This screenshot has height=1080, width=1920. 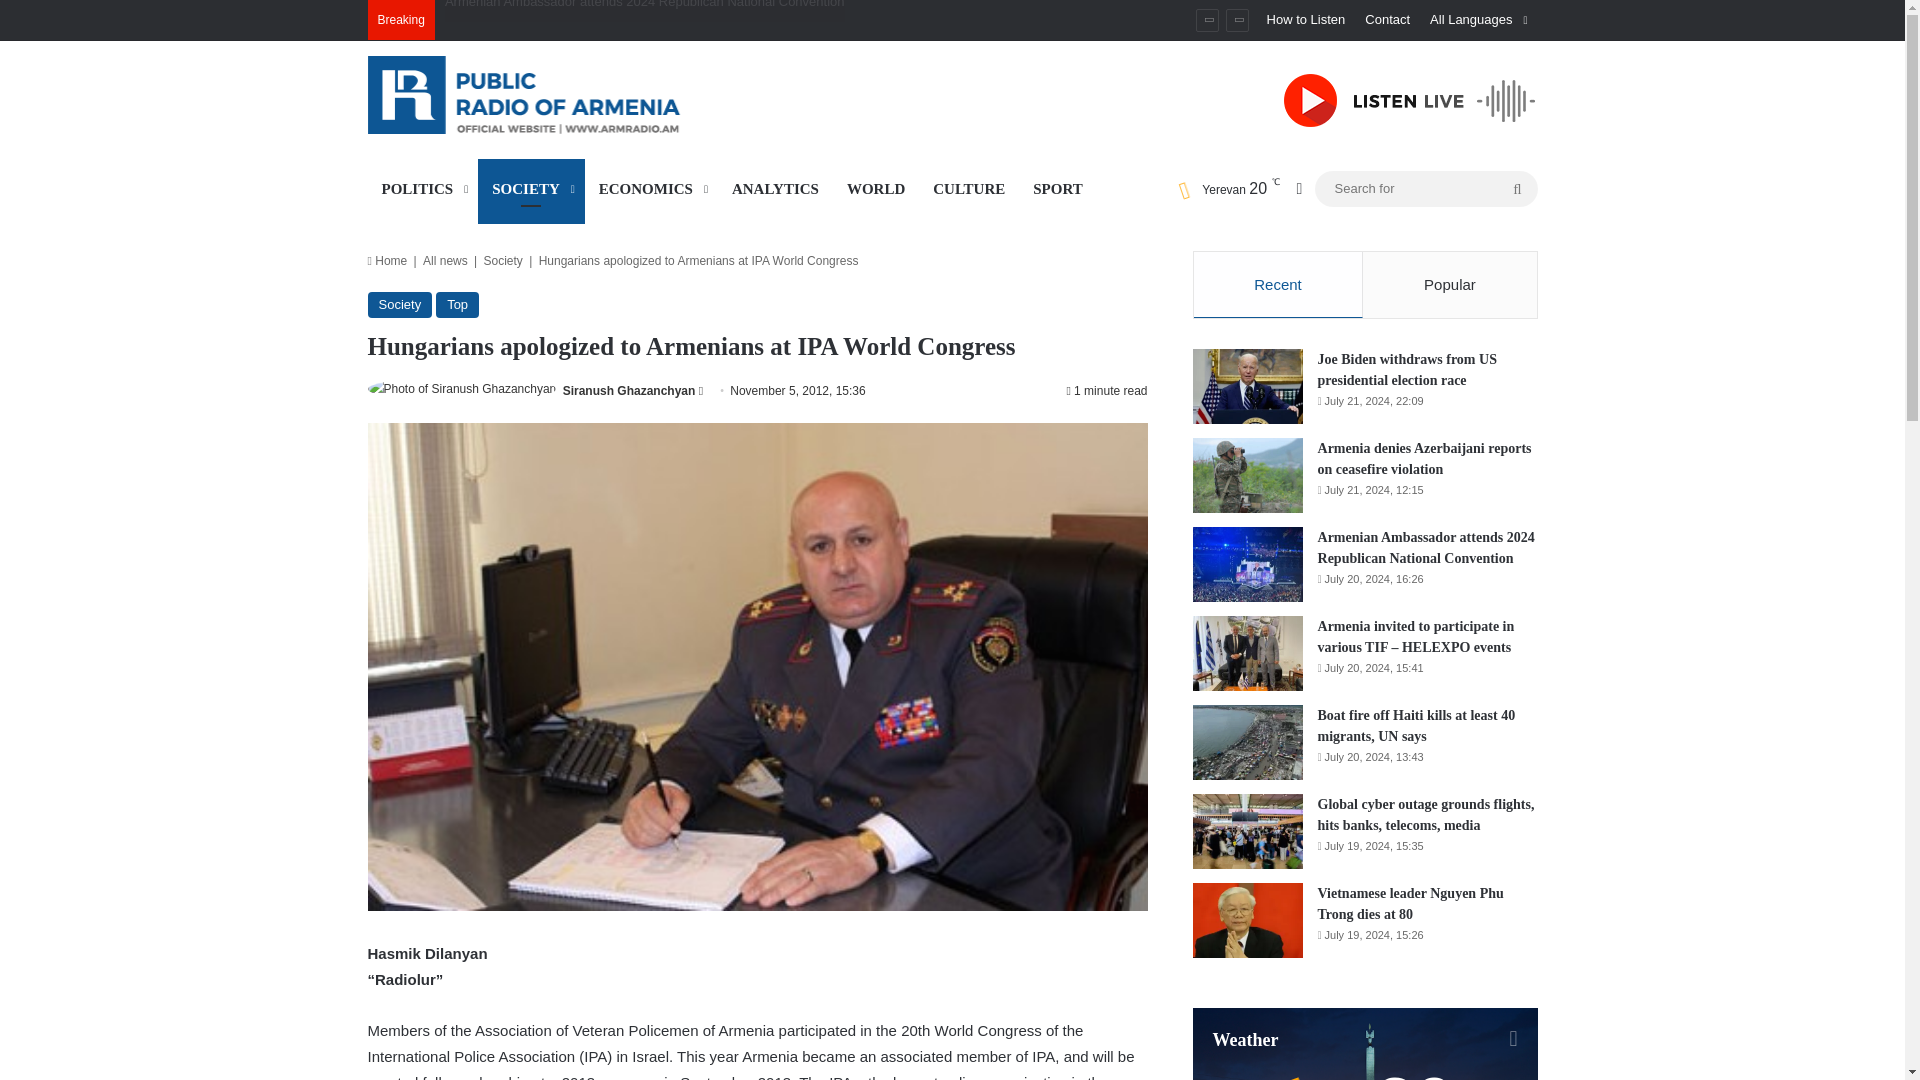 What do you see at coordinates (400, 304) in the screenshot?
I see `Society` at bounding box center [400, 304].